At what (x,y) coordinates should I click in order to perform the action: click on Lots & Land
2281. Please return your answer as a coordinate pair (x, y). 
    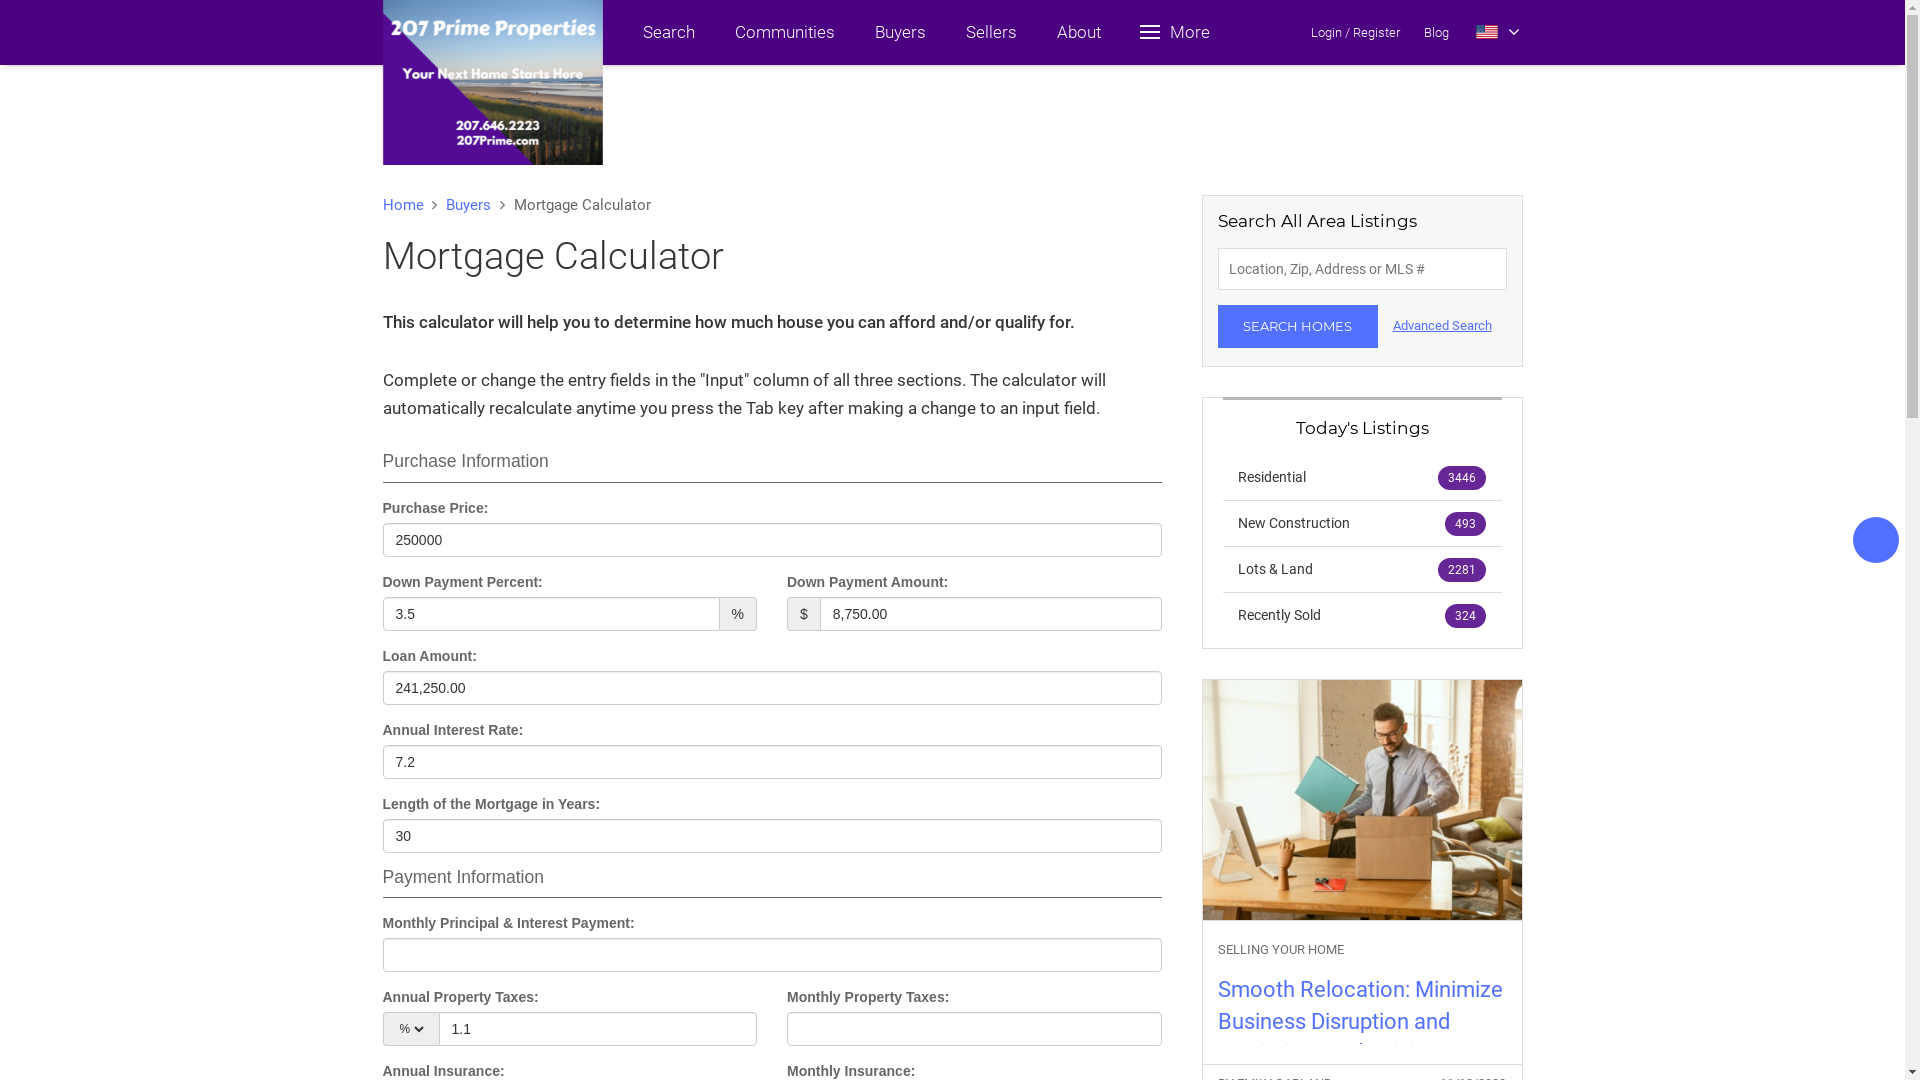
    Looking at the image, I should click on (1362, 569).